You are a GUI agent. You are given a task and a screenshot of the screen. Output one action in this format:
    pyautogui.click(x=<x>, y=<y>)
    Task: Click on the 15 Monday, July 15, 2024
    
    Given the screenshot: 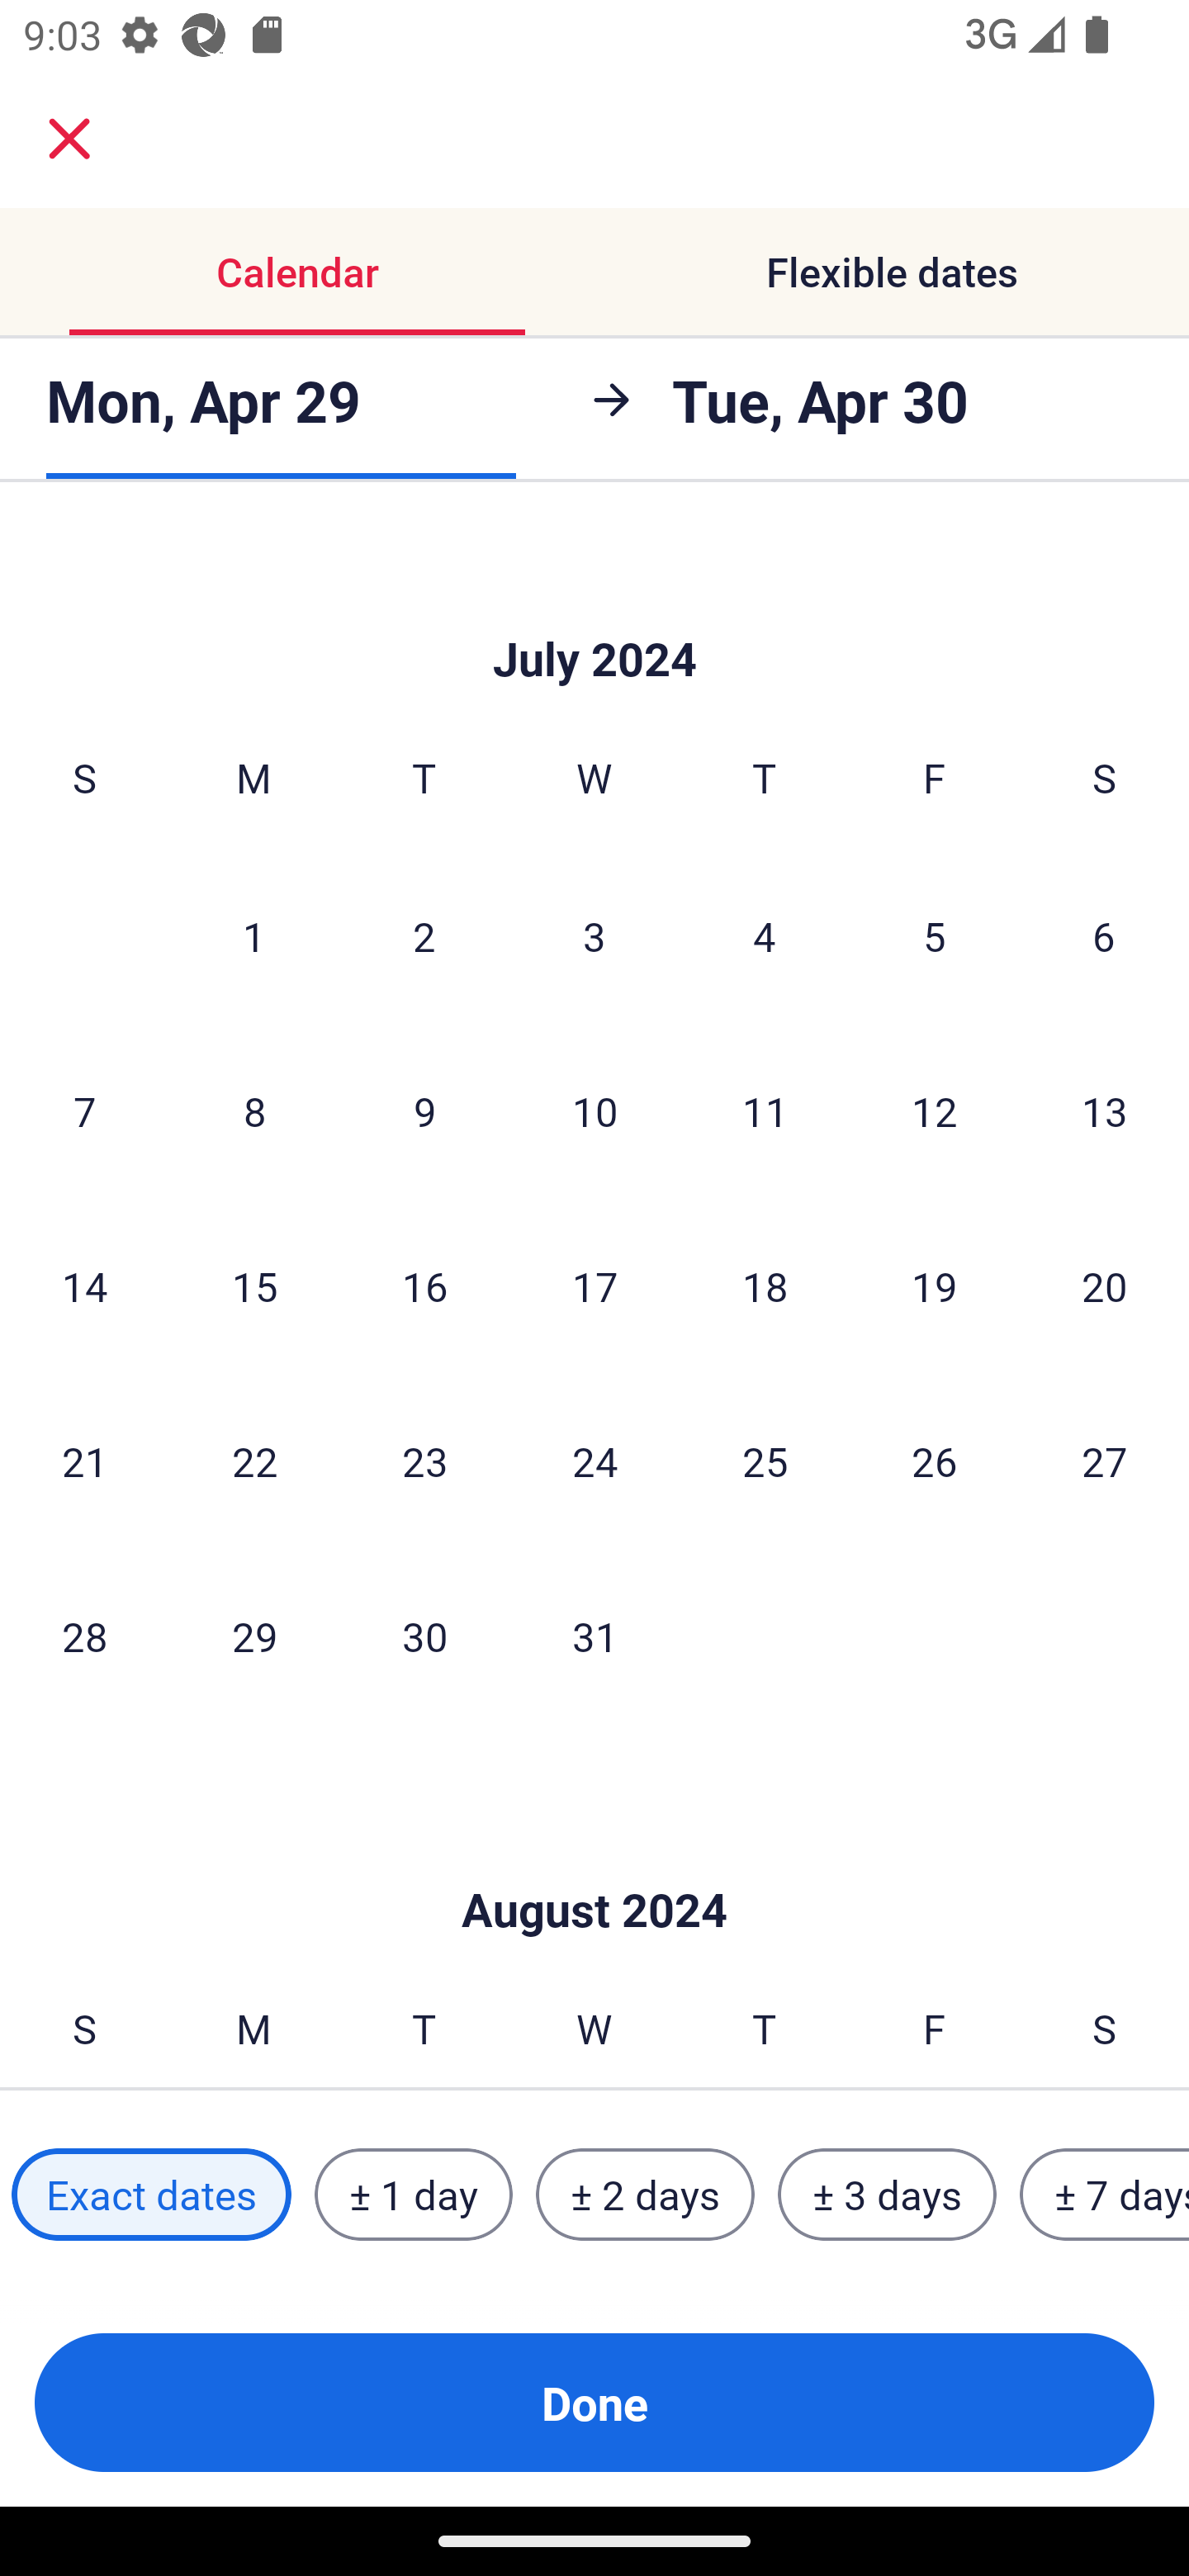 What is the action you would take?
    pyautogui.click(x=254, y=1285)
    